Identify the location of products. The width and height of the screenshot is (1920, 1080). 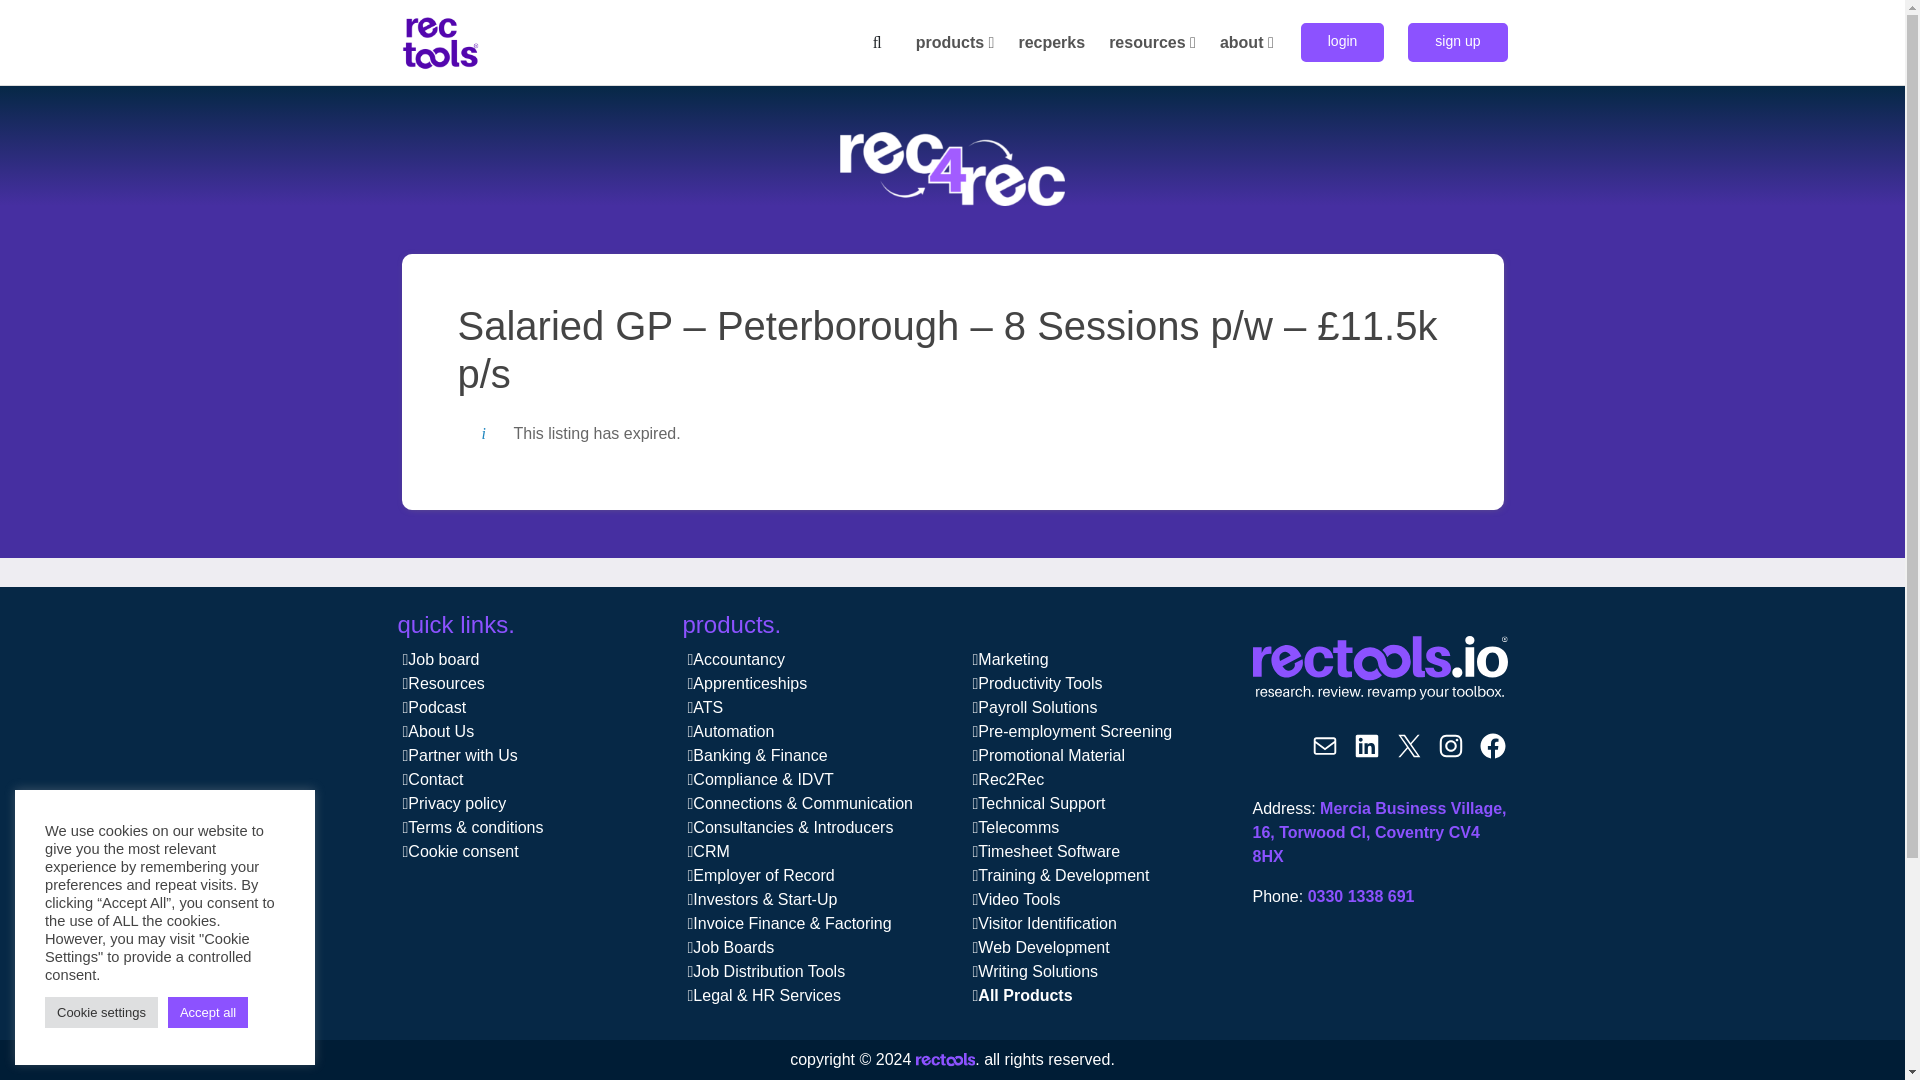
(956, 42).